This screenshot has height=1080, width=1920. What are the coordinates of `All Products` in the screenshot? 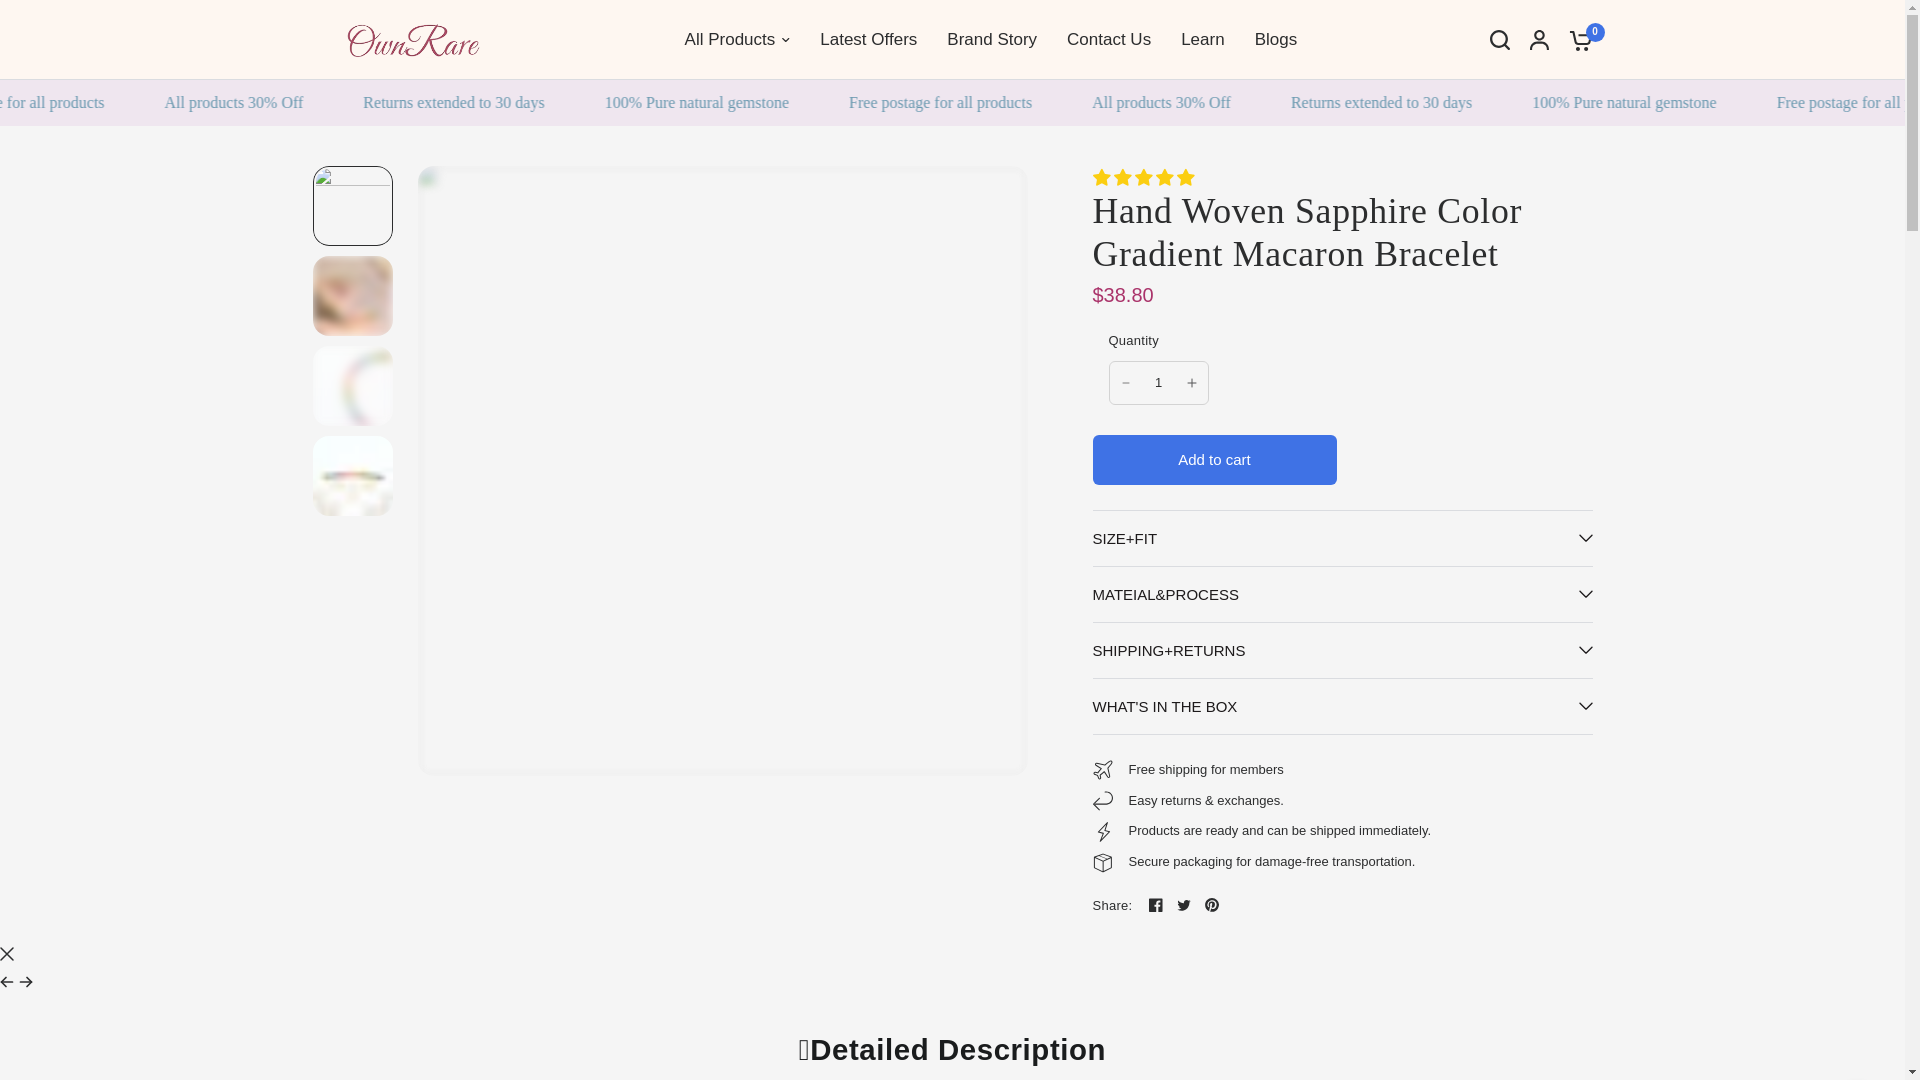 It's located at (738, 38).